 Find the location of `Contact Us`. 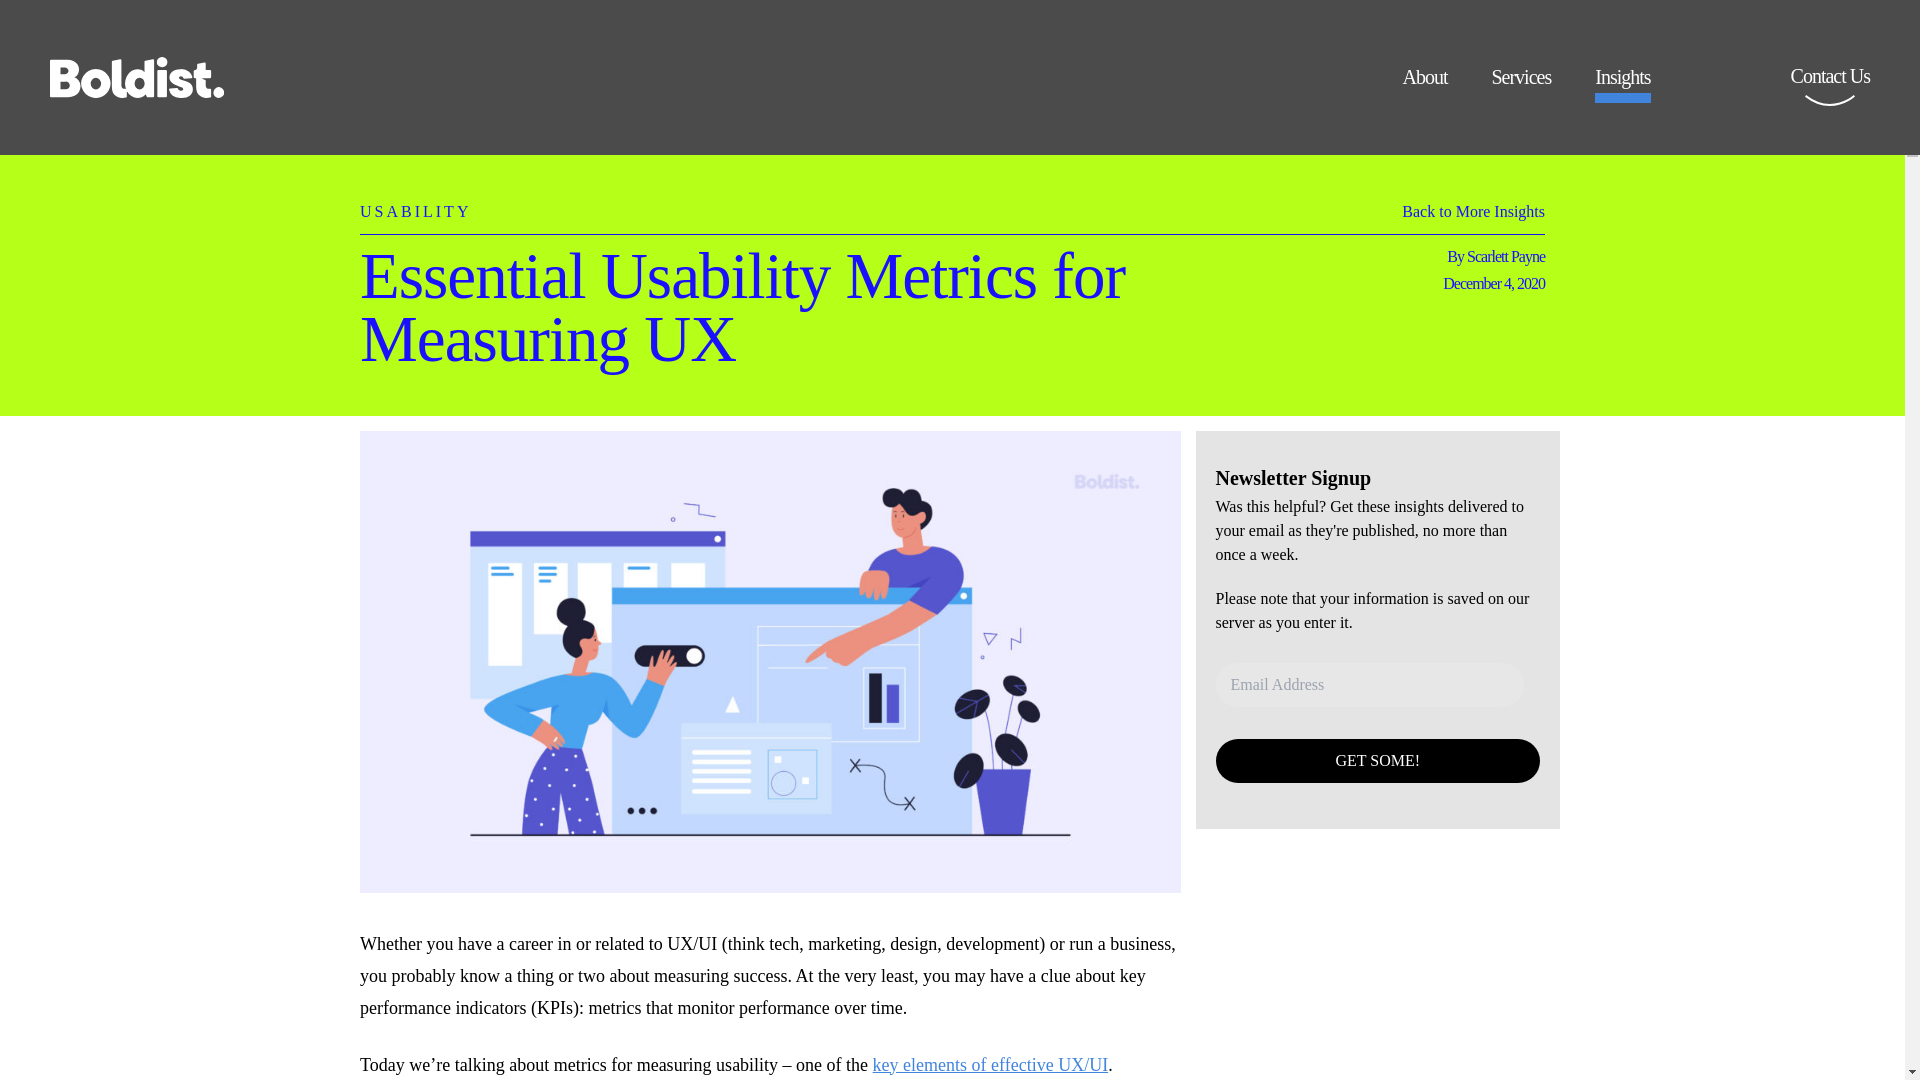

Contact Us is located at coordinates (1830, 90).